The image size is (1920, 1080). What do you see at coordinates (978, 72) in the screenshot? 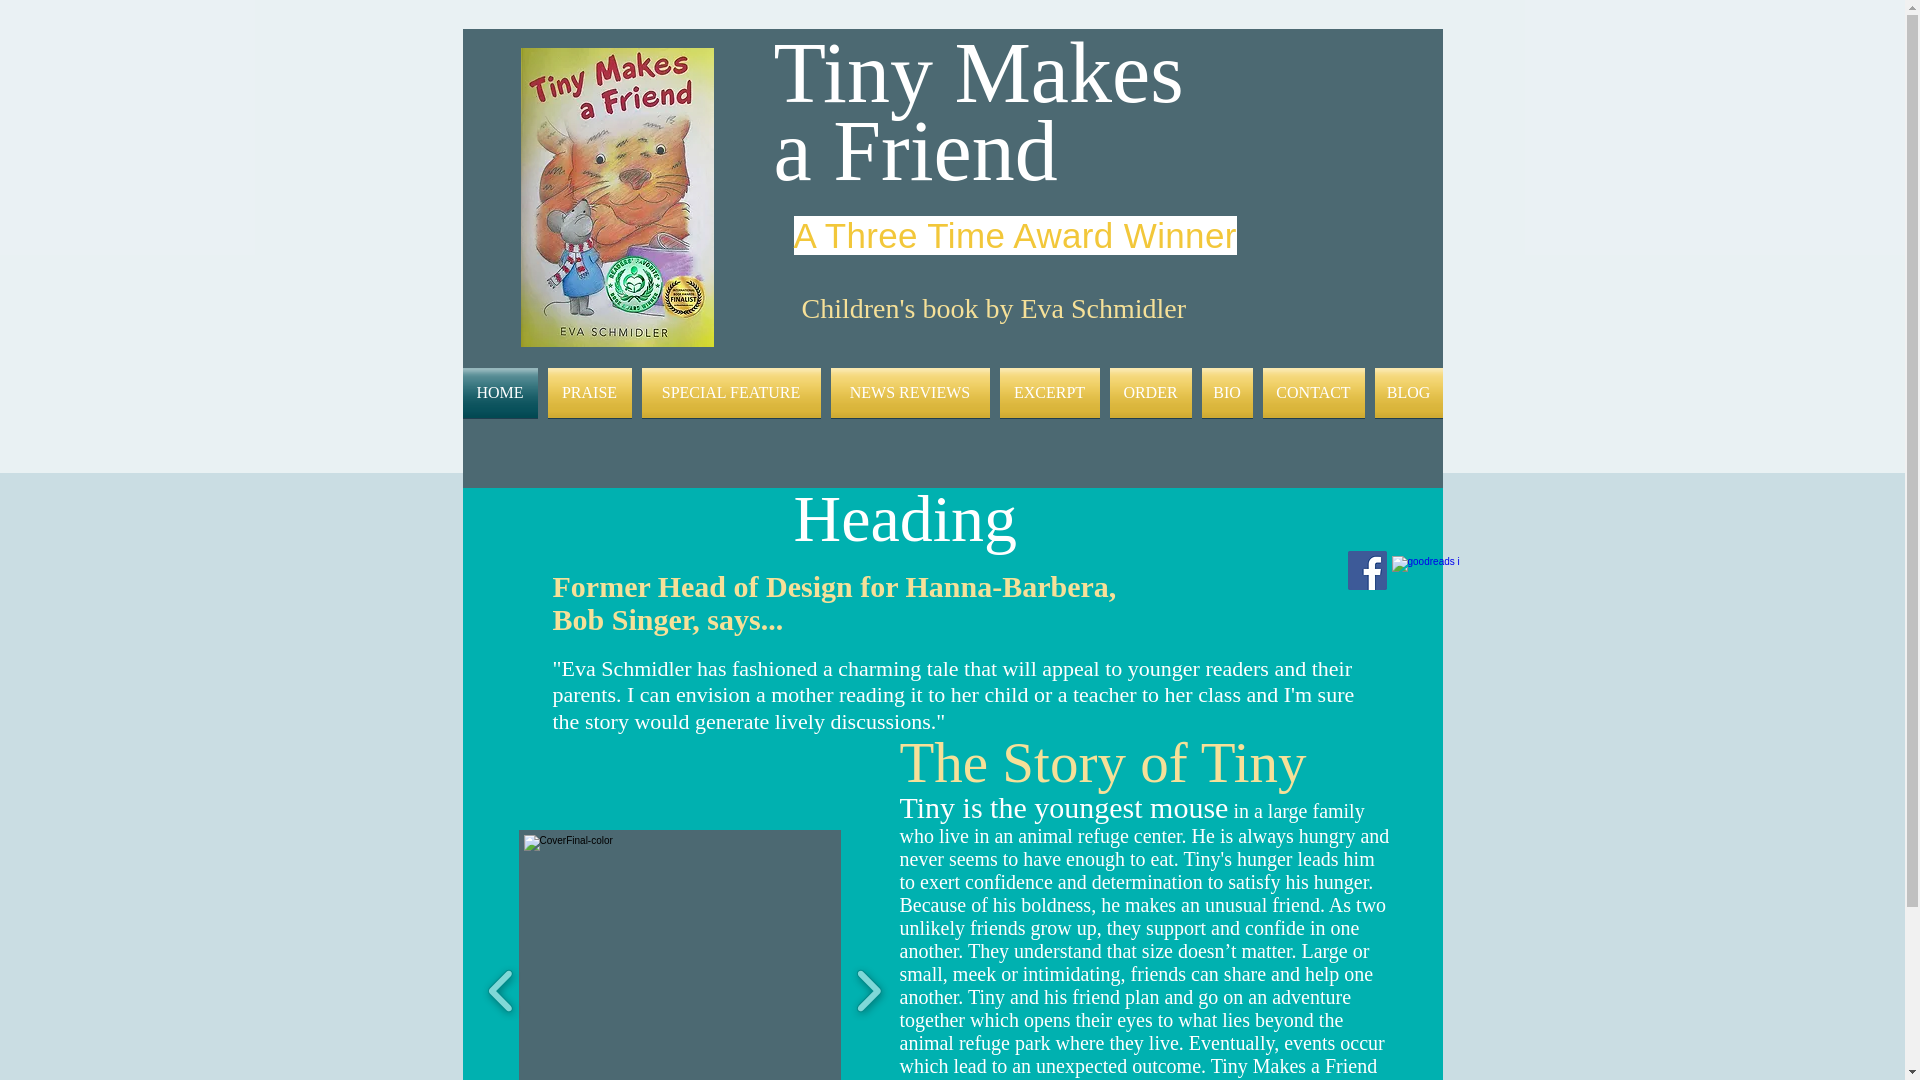
I see `Tiny Makes` at bounding box center [978, 72].